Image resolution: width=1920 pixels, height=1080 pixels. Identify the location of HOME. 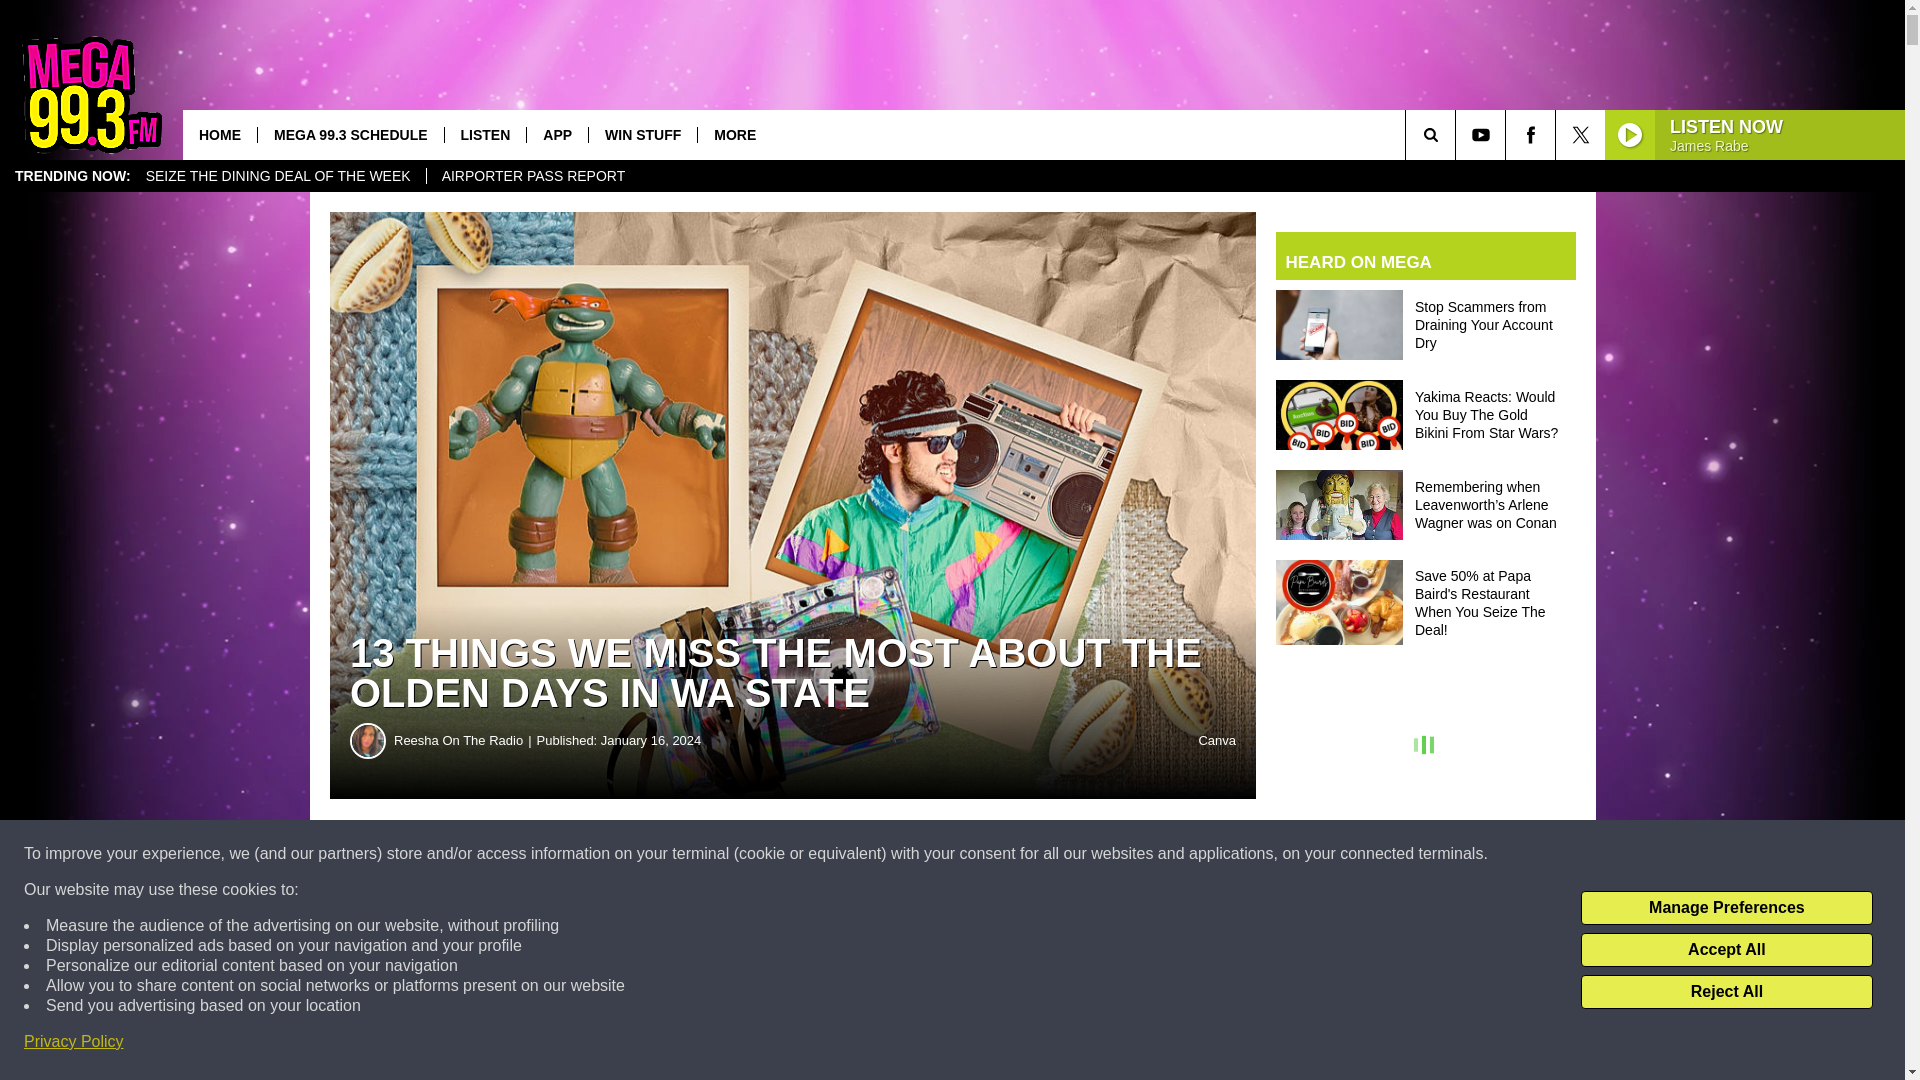
(220, 134).